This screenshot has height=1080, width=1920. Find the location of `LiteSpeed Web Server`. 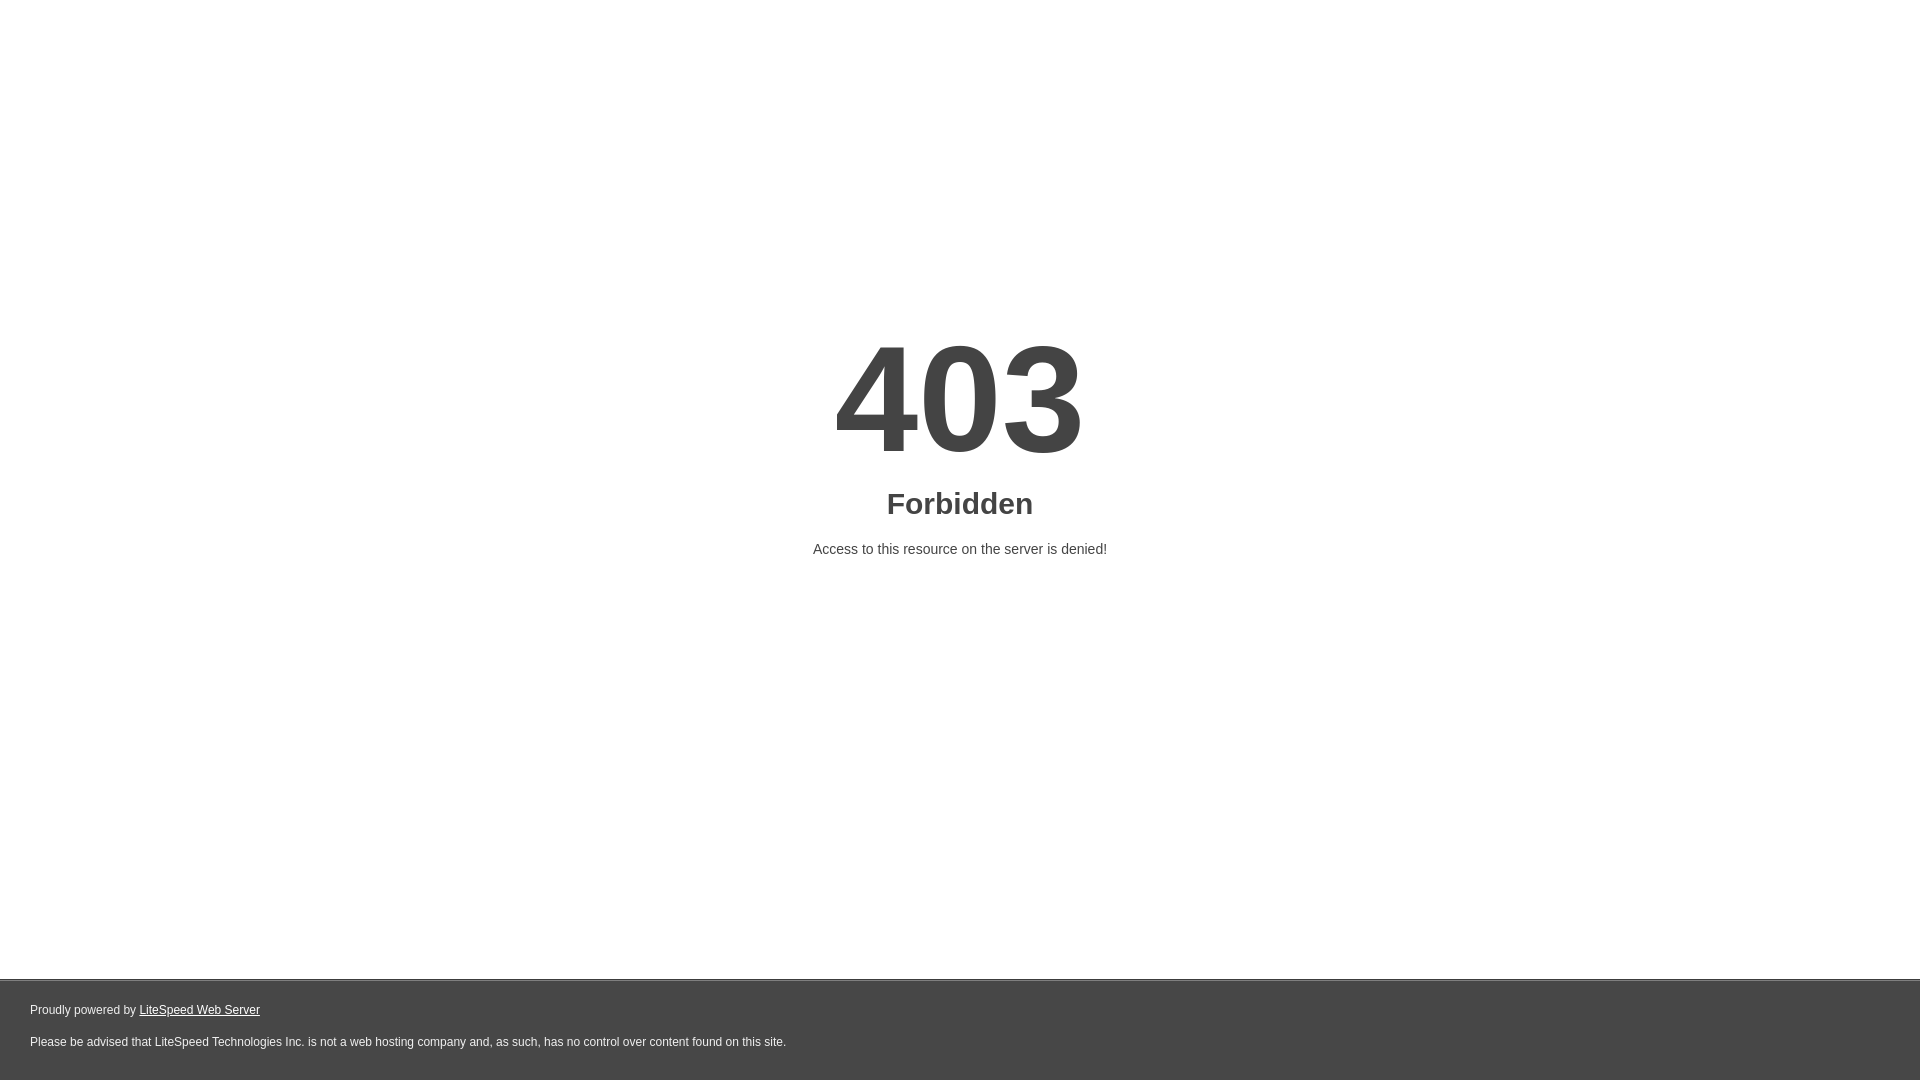

LiteSpeed Web Server is located at coordinates (200, 1010).